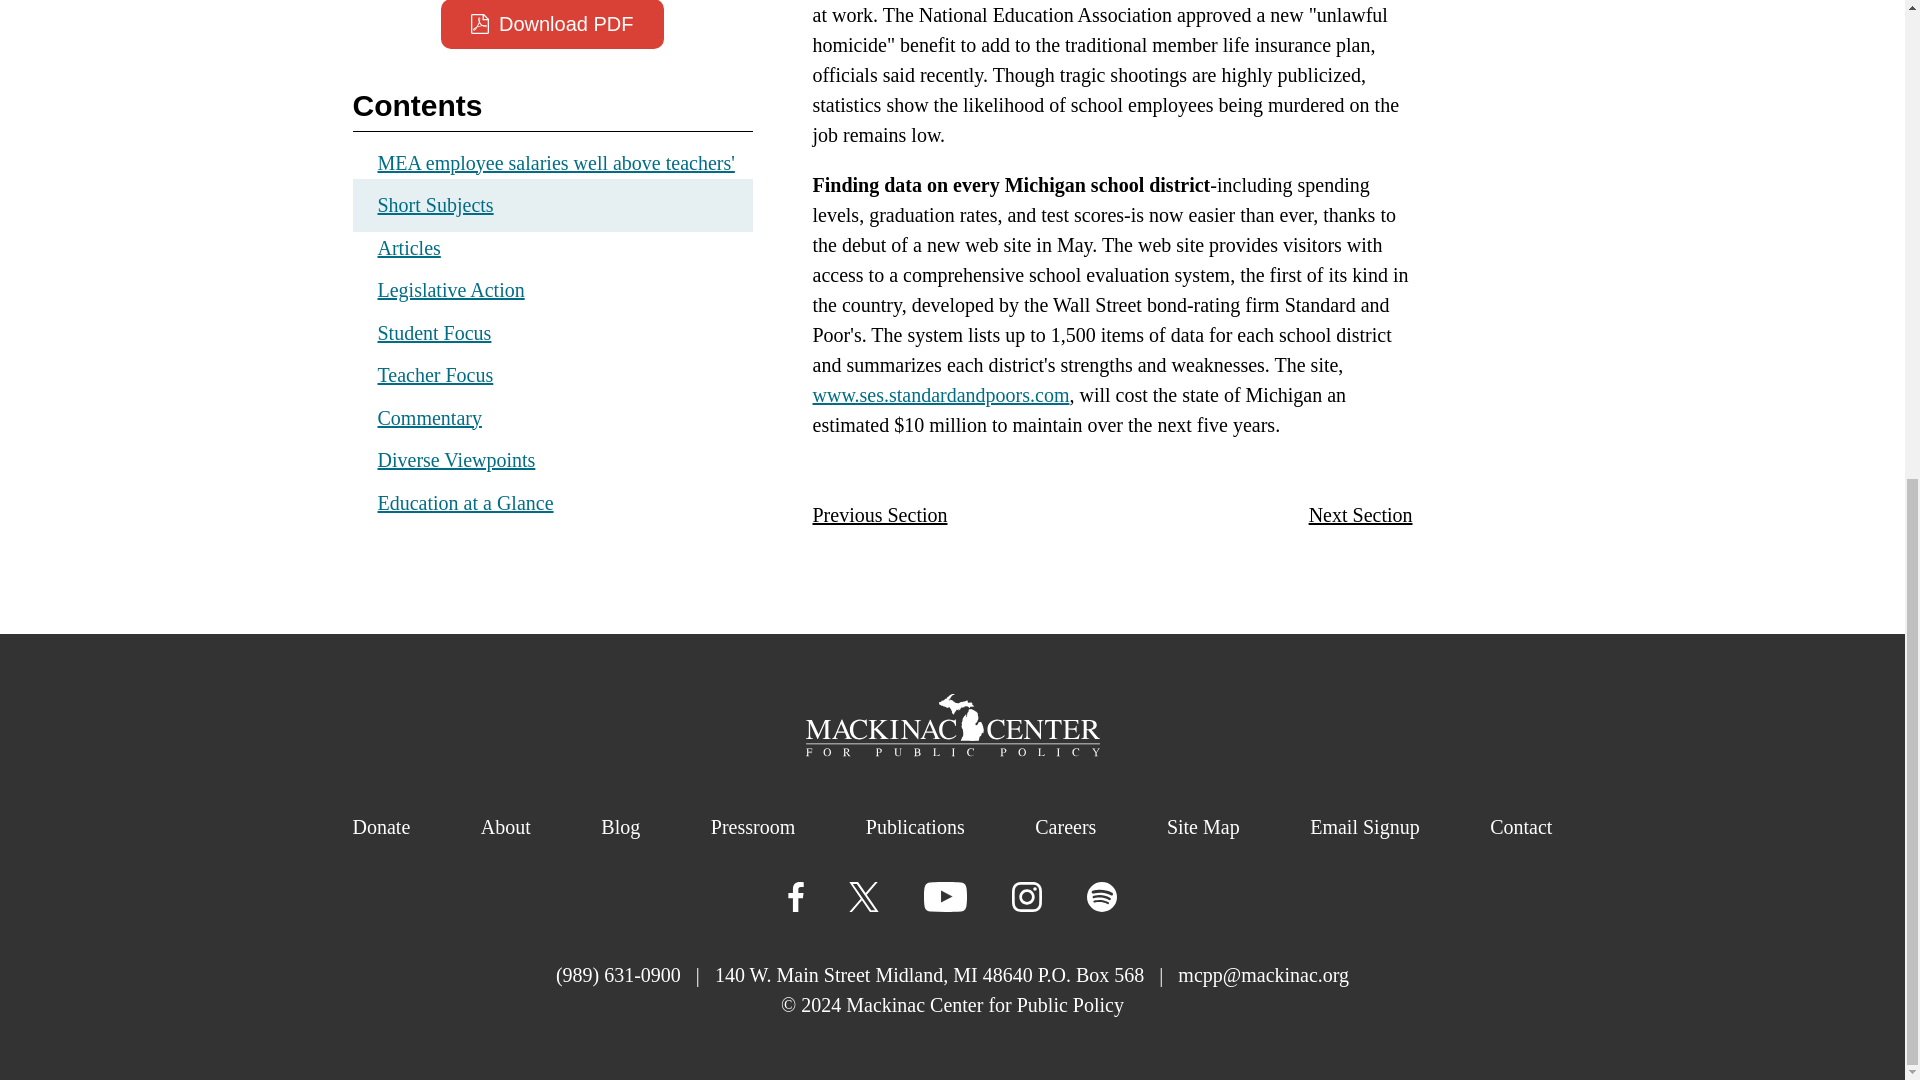 The height and width of the screenshot is (1080, 1920). I want to click on Articles, so click(410, 247).